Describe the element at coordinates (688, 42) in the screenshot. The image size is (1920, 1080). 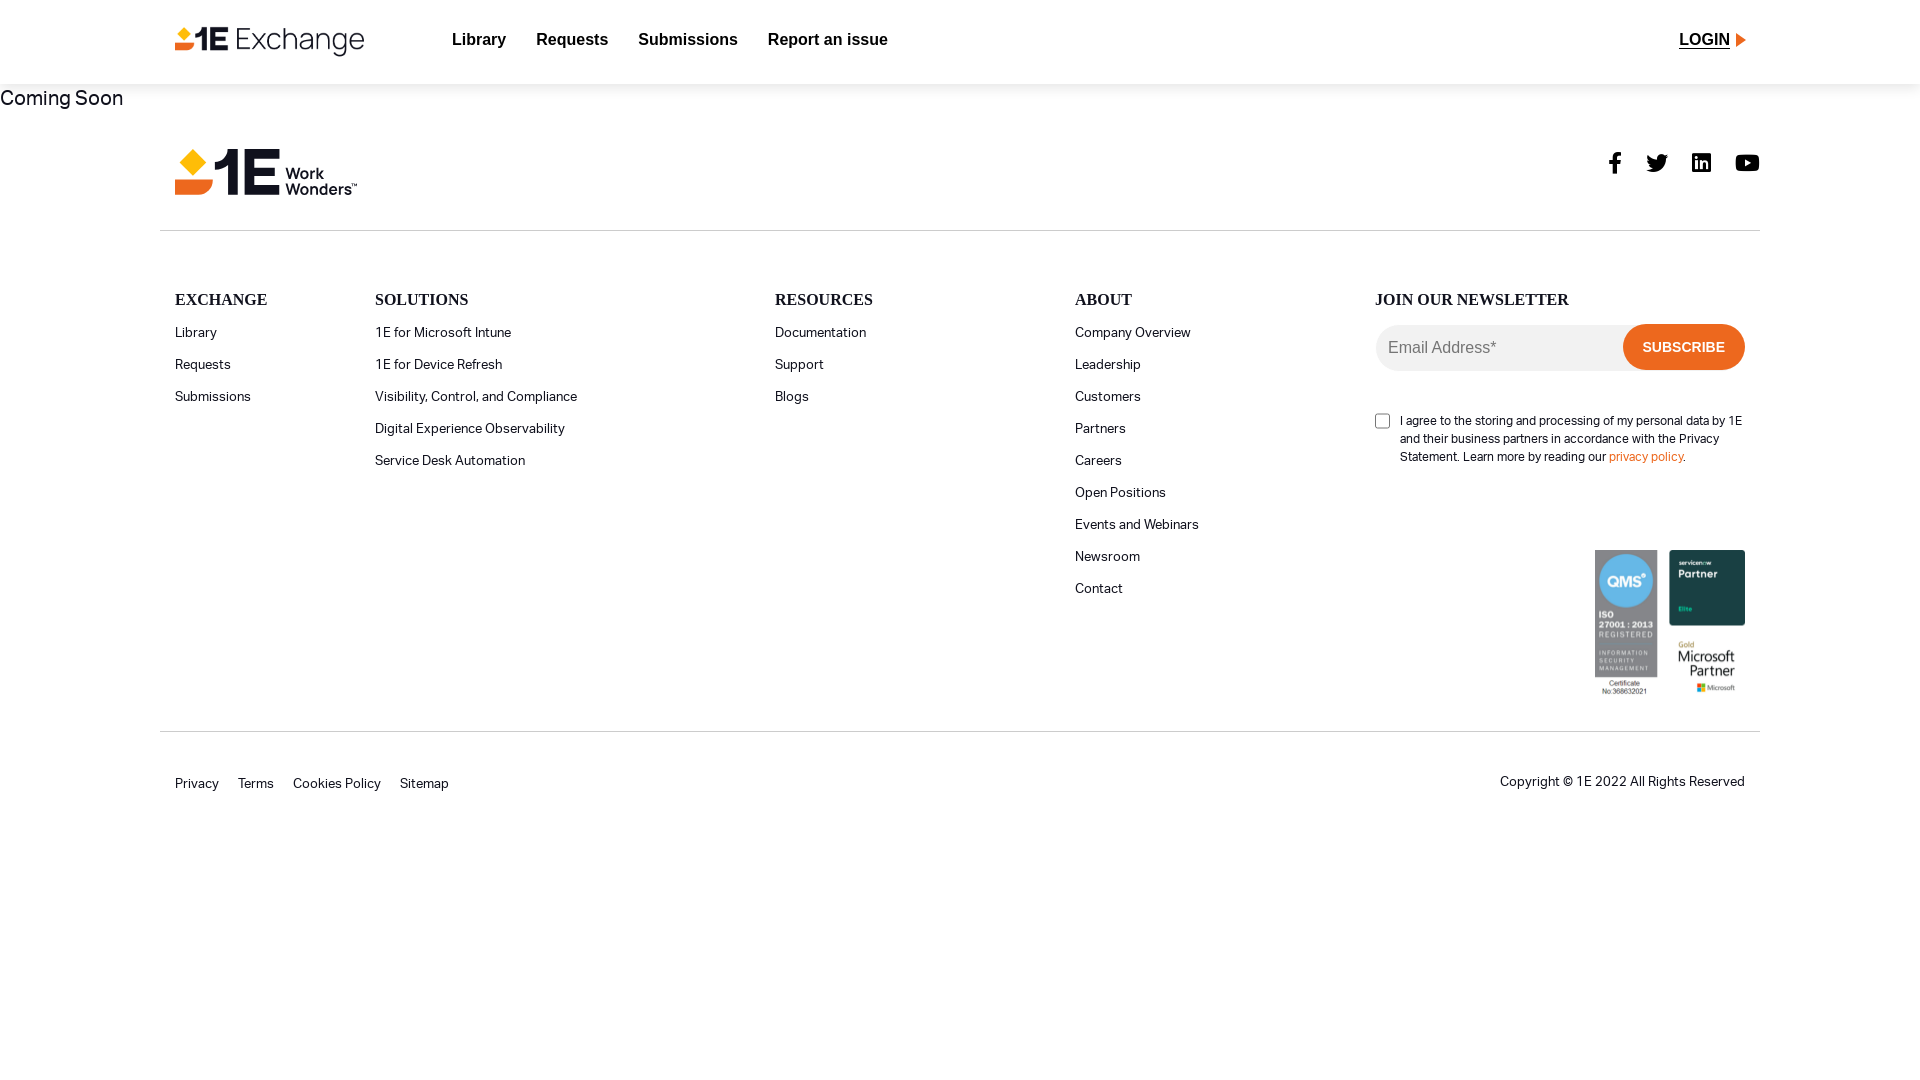
I see `Submissions` at that location.